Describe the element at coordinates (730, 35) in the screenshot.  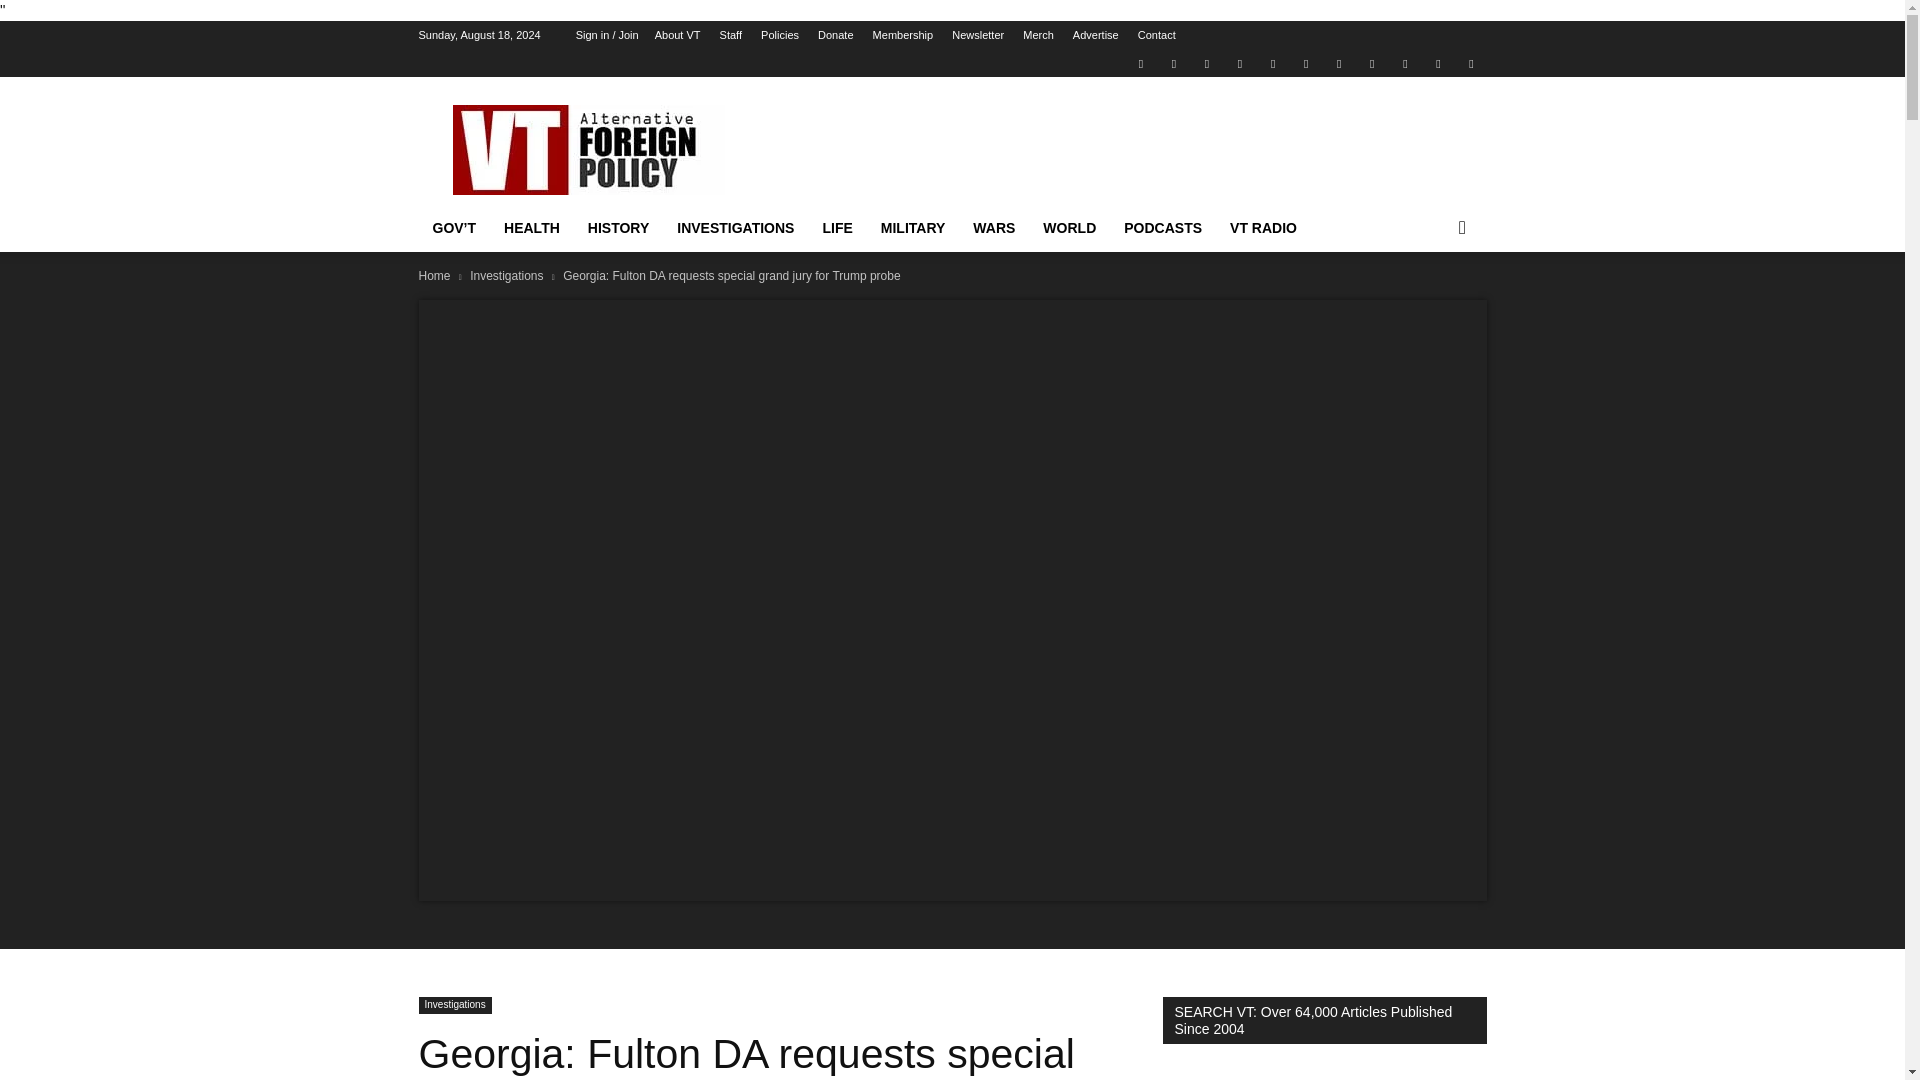
I see `Staff` at that location.